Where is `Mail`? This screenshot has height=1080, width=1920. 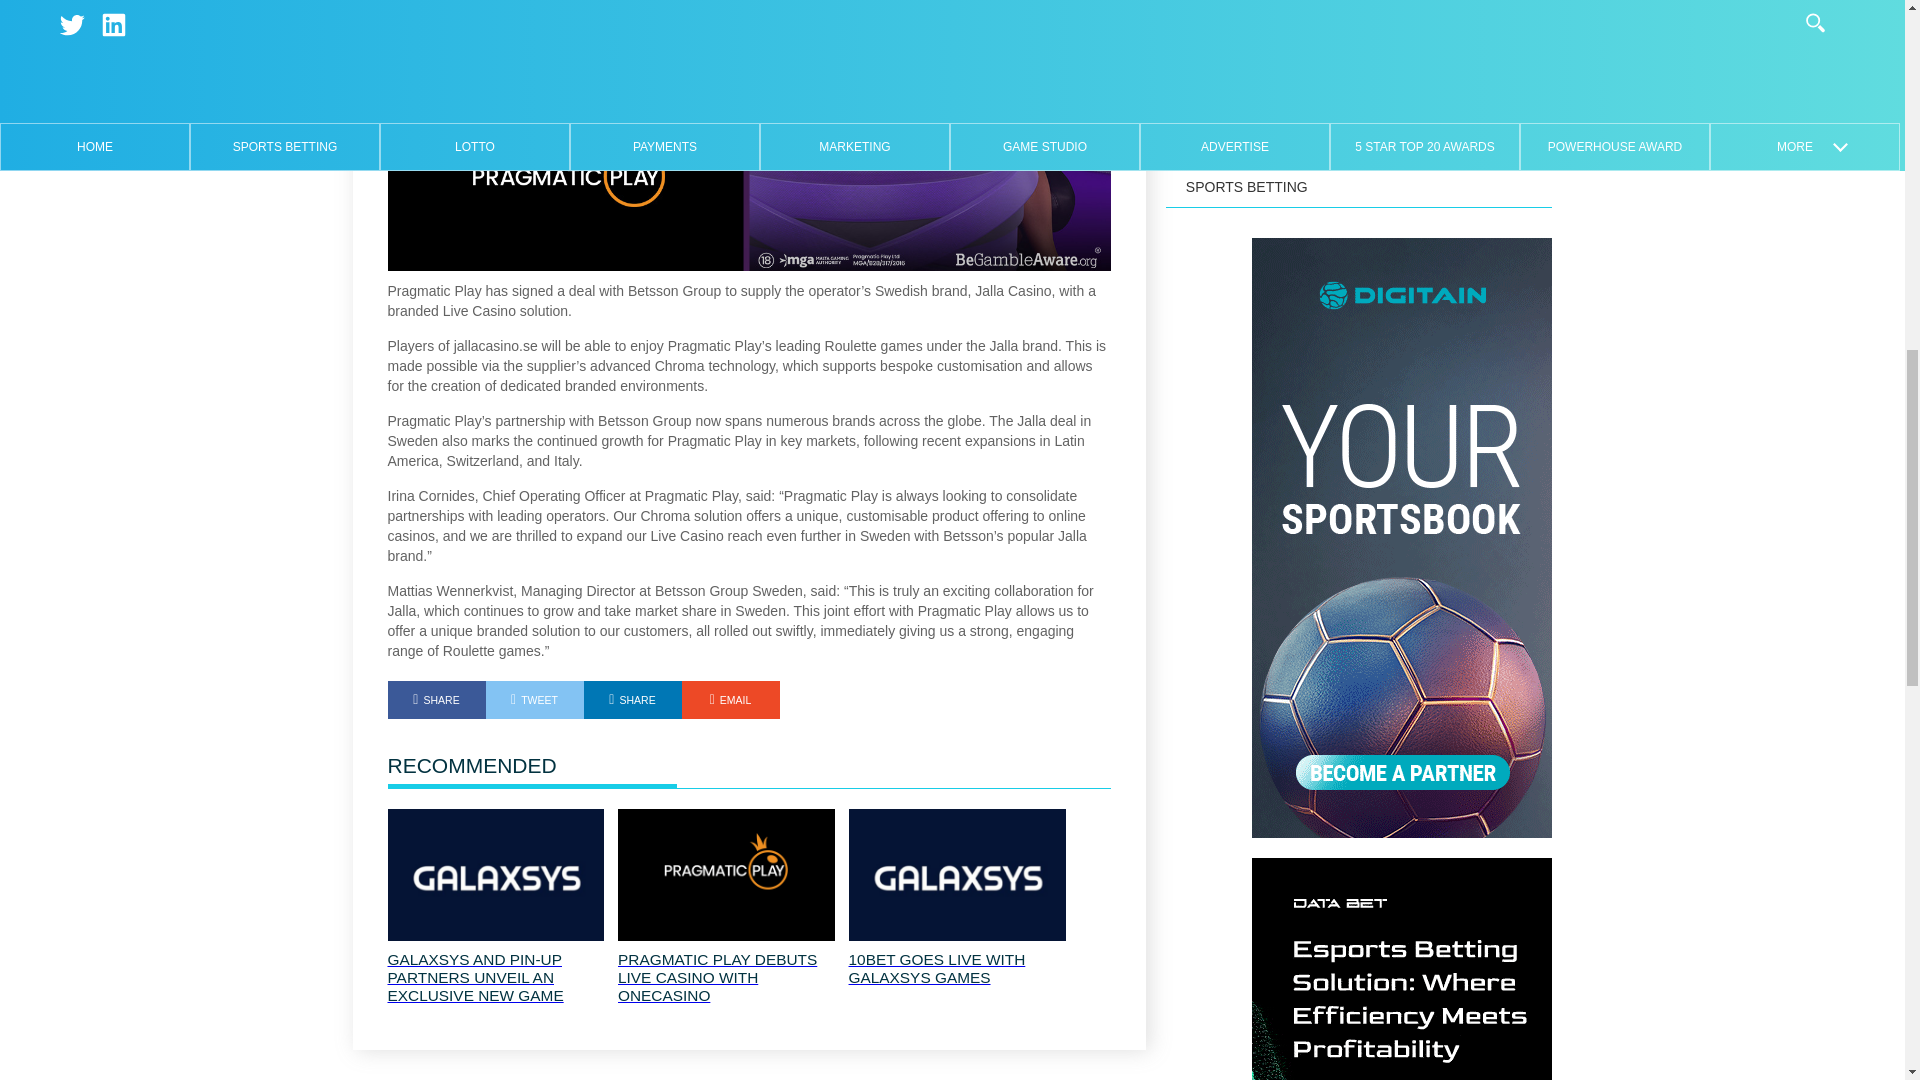
Mail is located at coordinates (730, 700).